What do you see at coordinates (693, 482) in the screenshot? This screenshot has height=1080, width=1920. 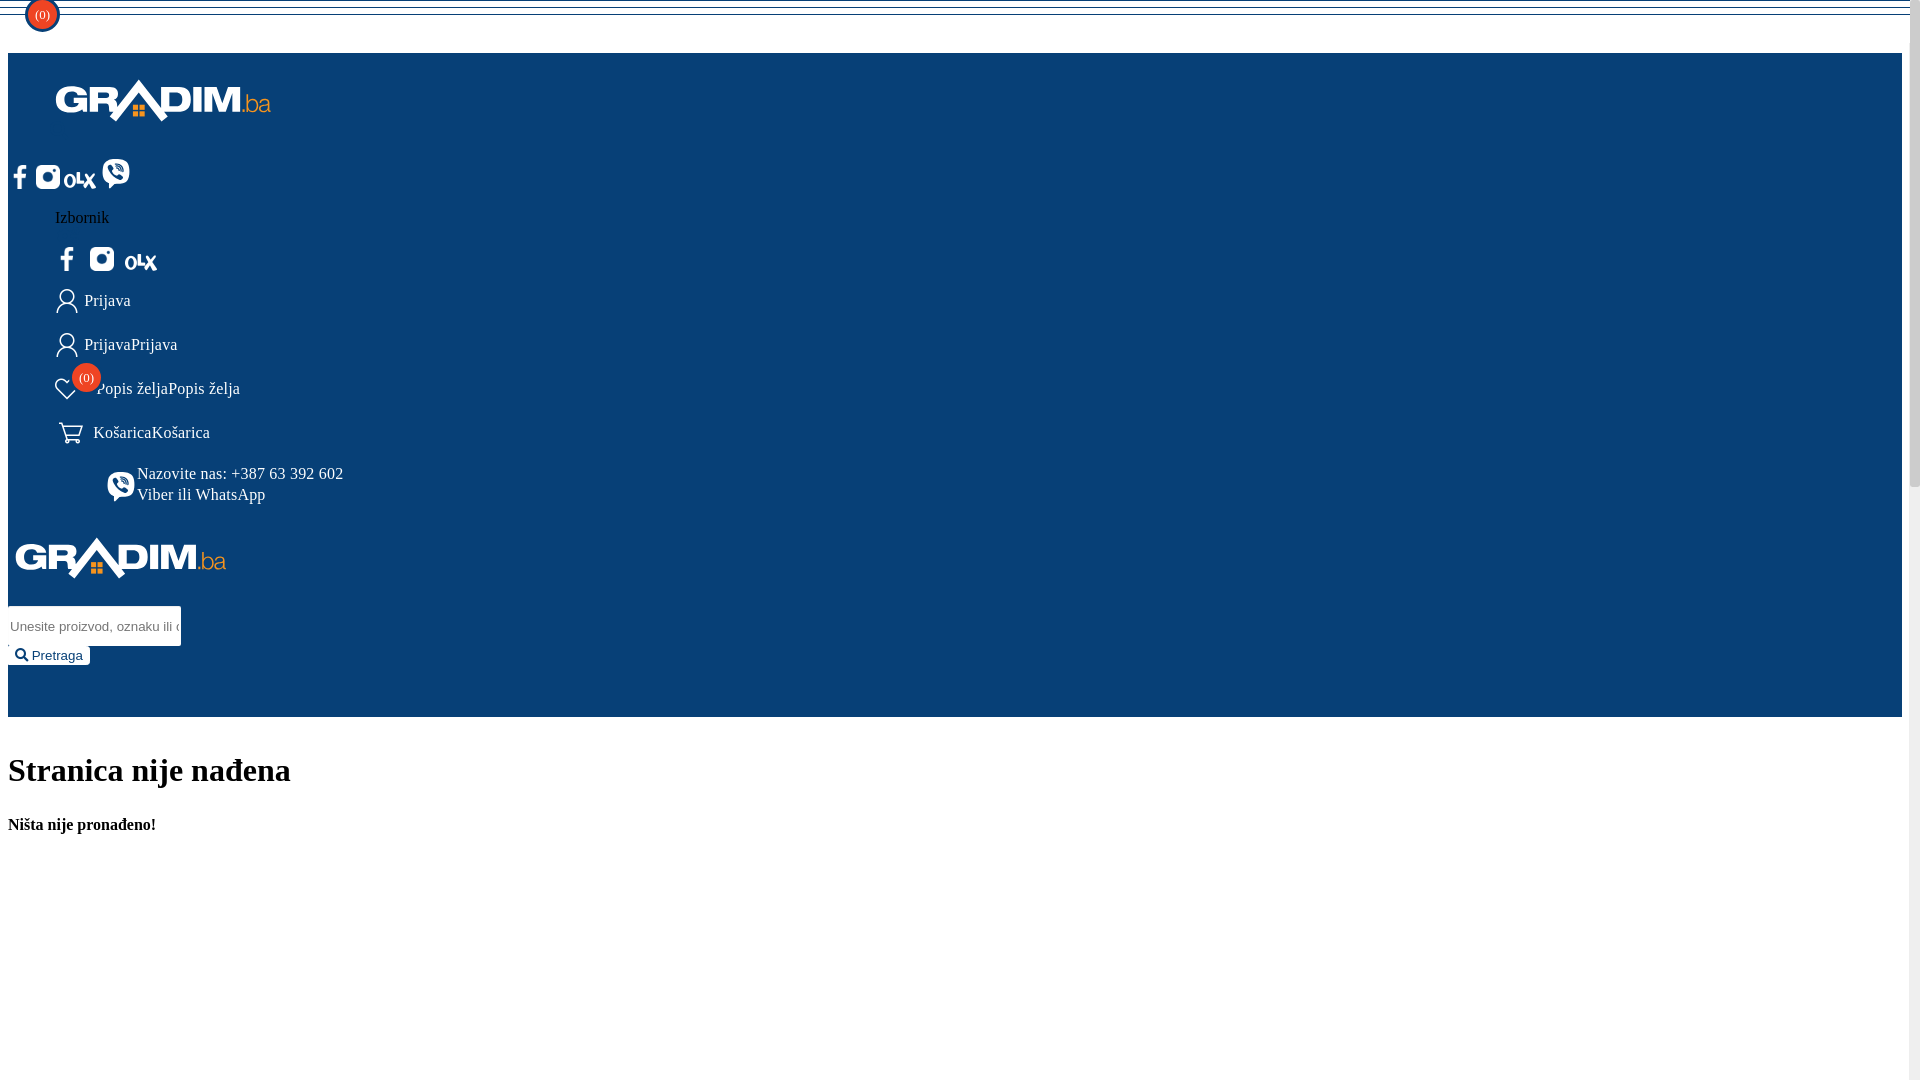 I see `Nazovite nas: +387 63 392 602


Viber ili WhatsApp` at bounding box center [693, 482].